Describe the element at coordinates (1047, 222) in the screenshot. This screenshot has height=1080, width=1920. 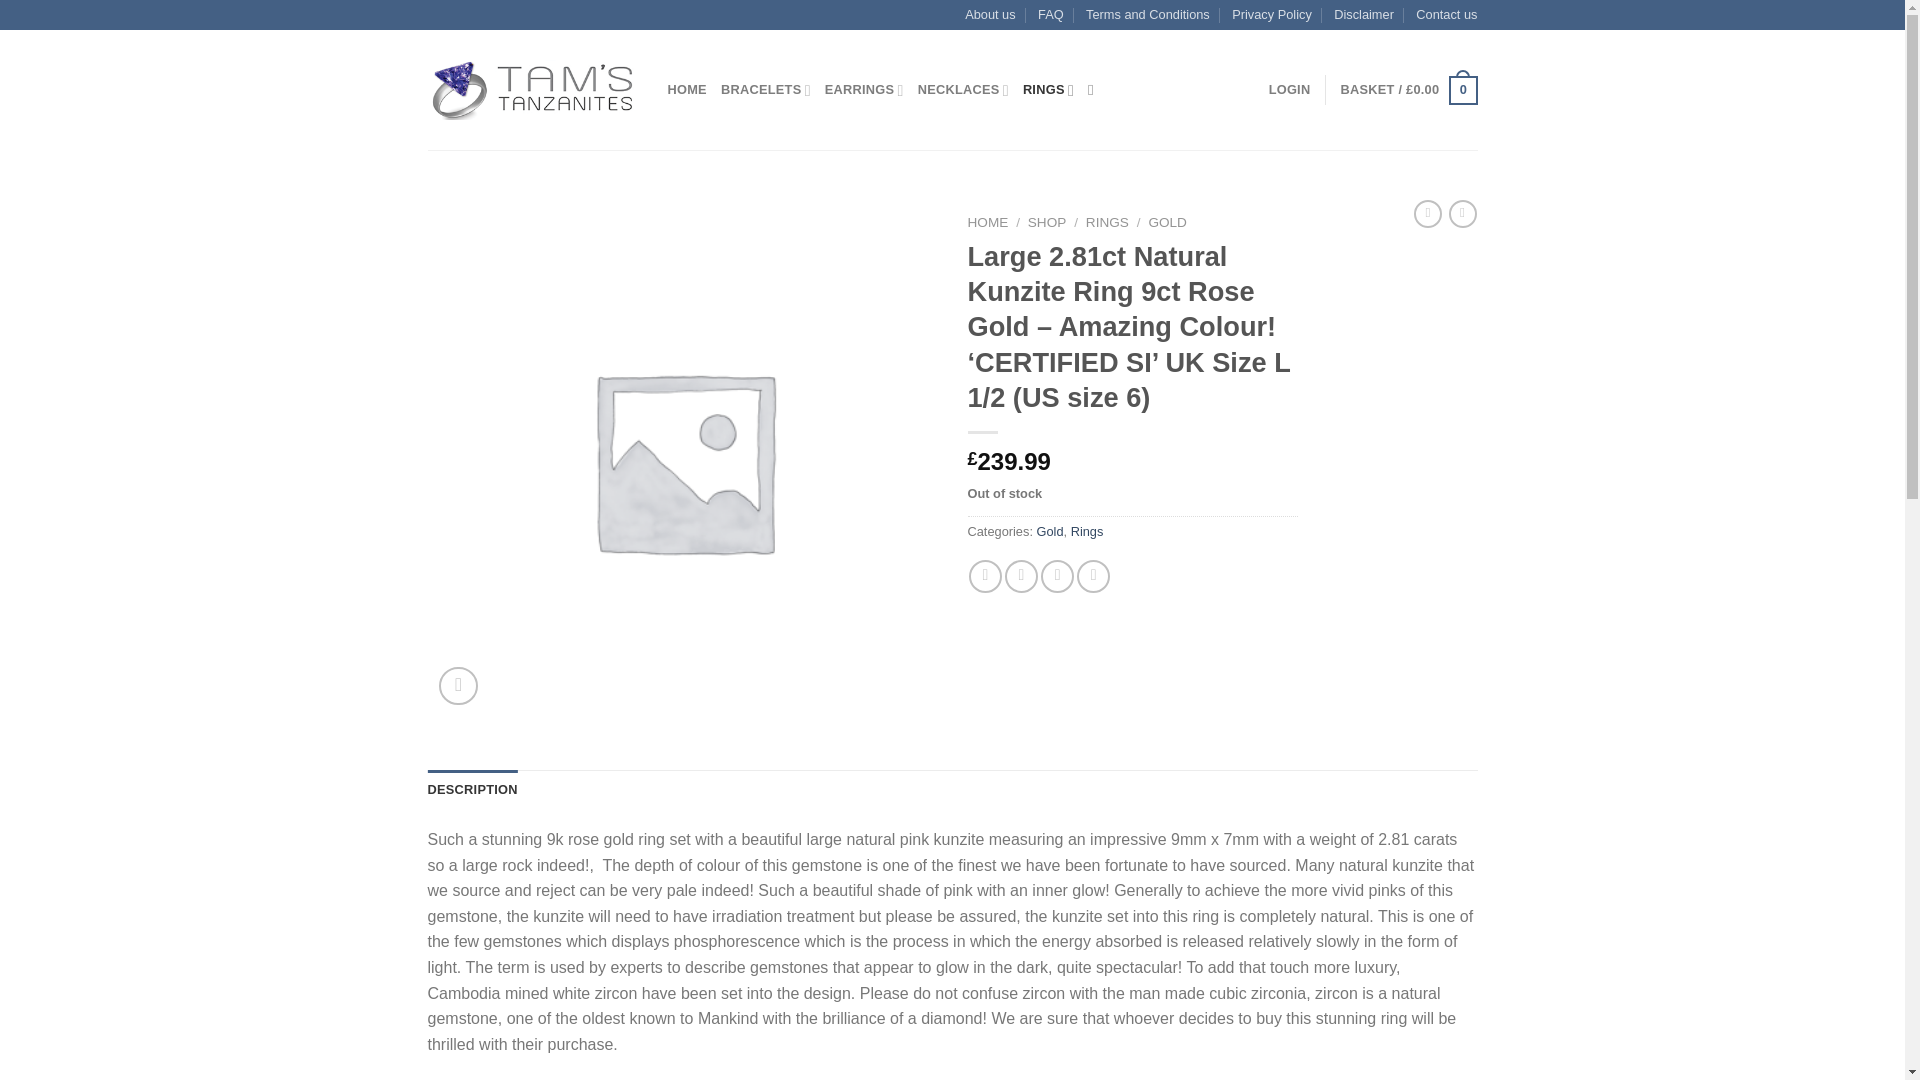
I see `SHOP` at that location.